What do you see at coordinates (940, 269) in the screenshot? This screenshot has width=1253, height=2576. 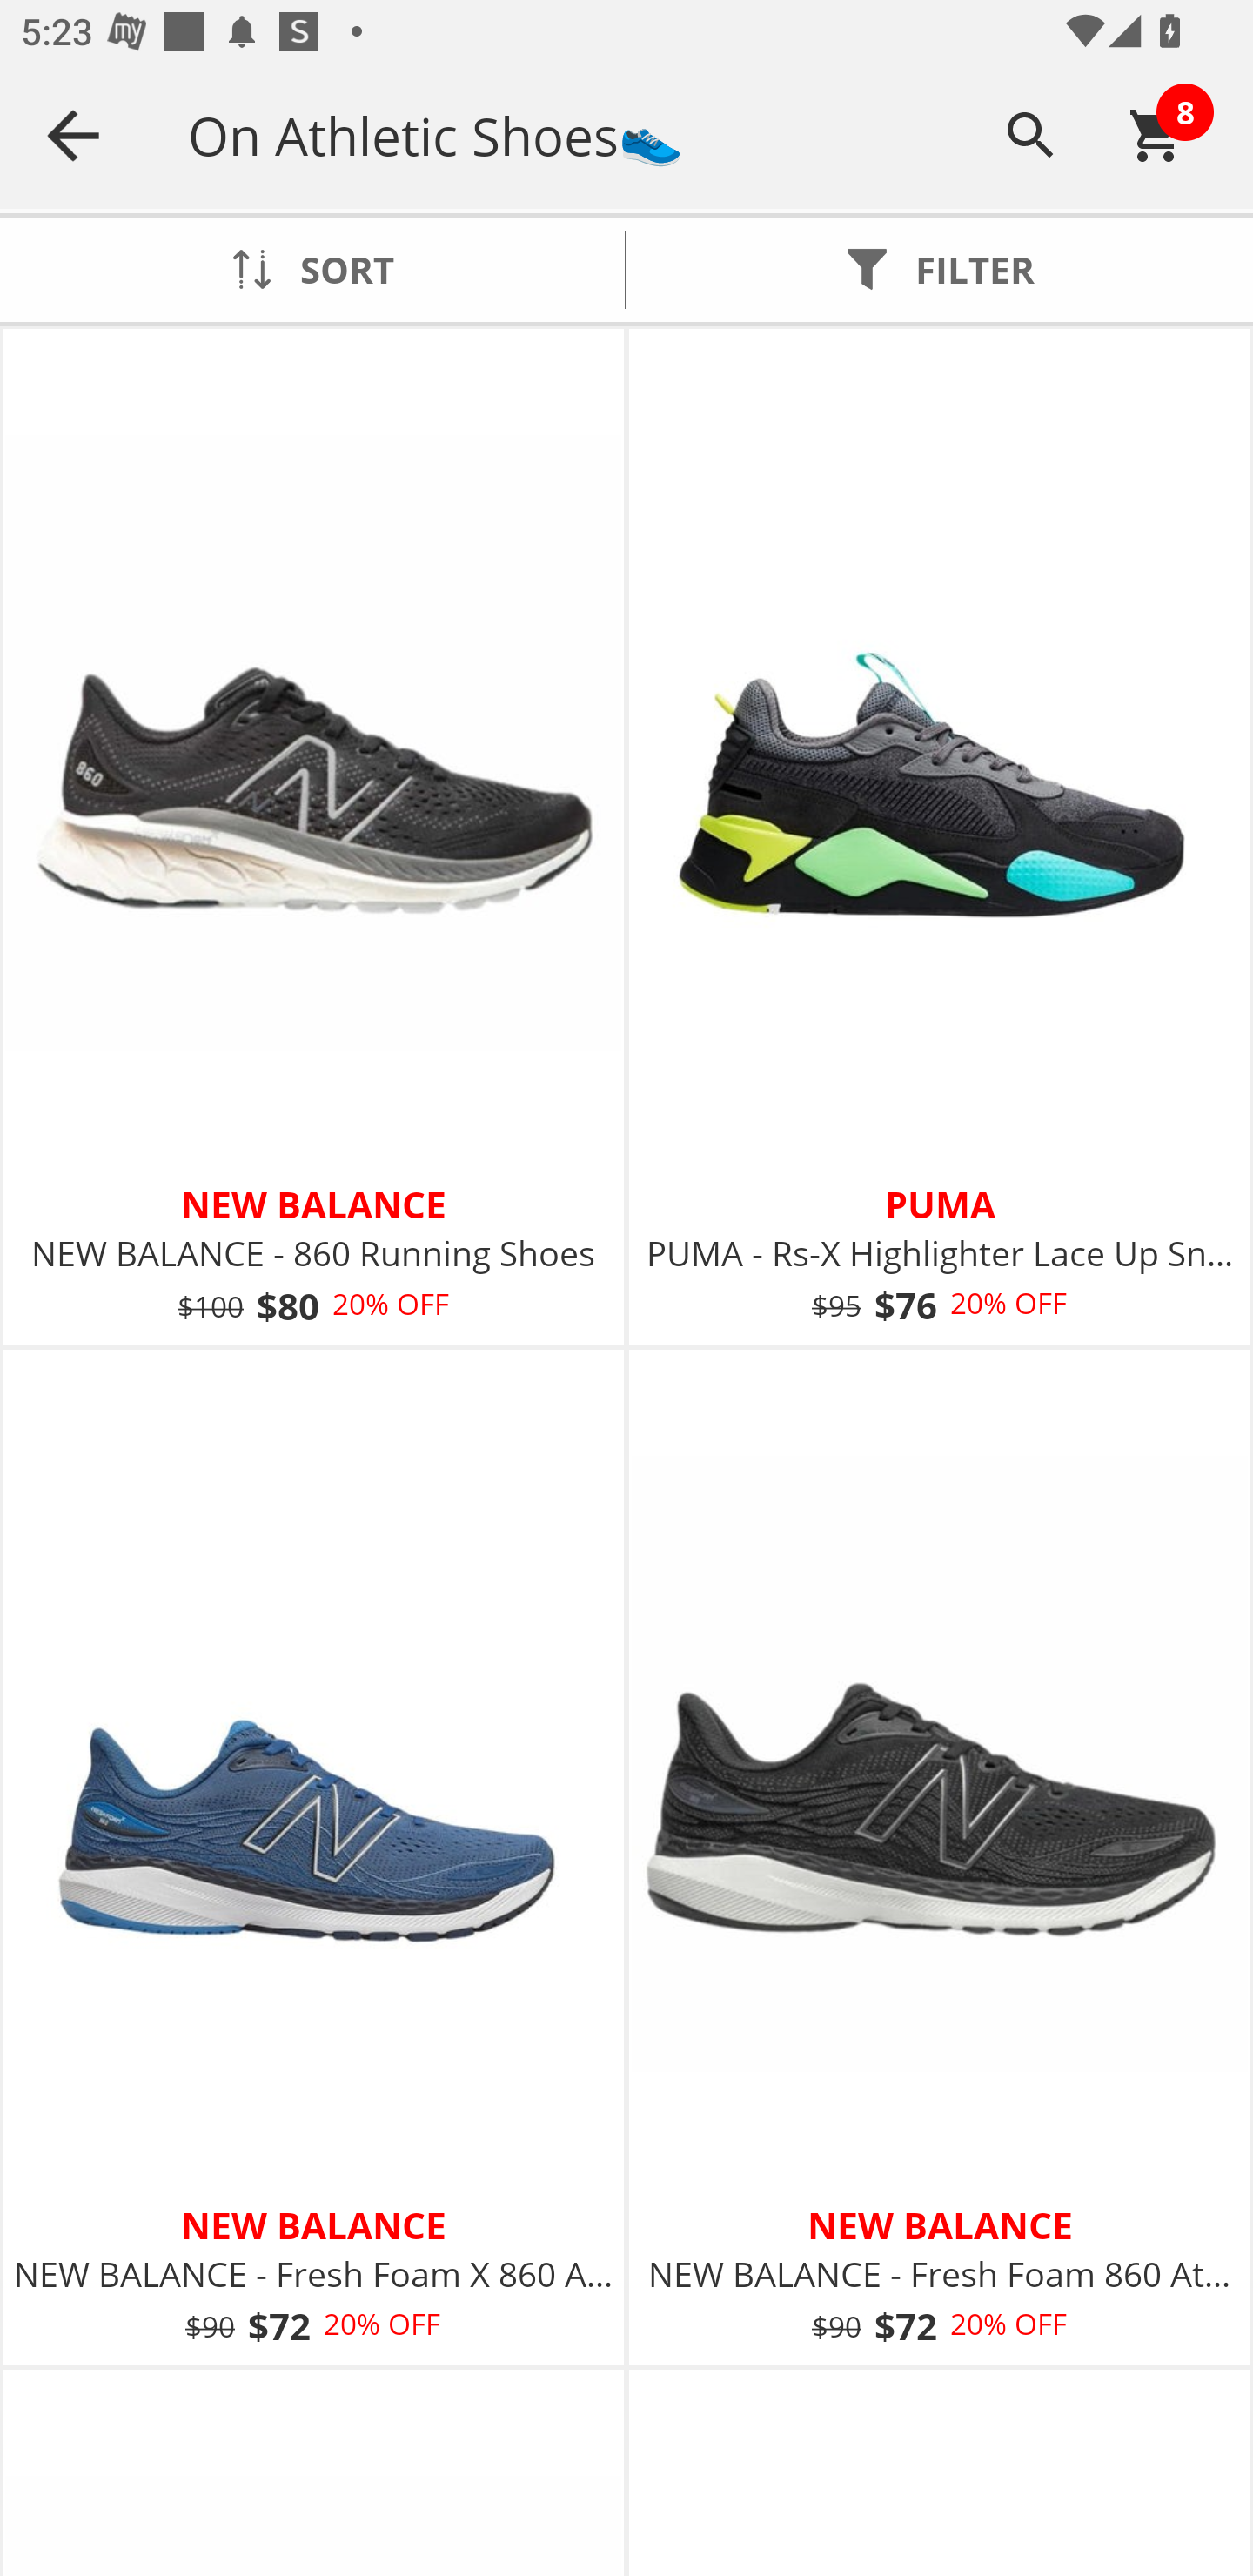 I see `FILTER` at bounding box center [940, 269].